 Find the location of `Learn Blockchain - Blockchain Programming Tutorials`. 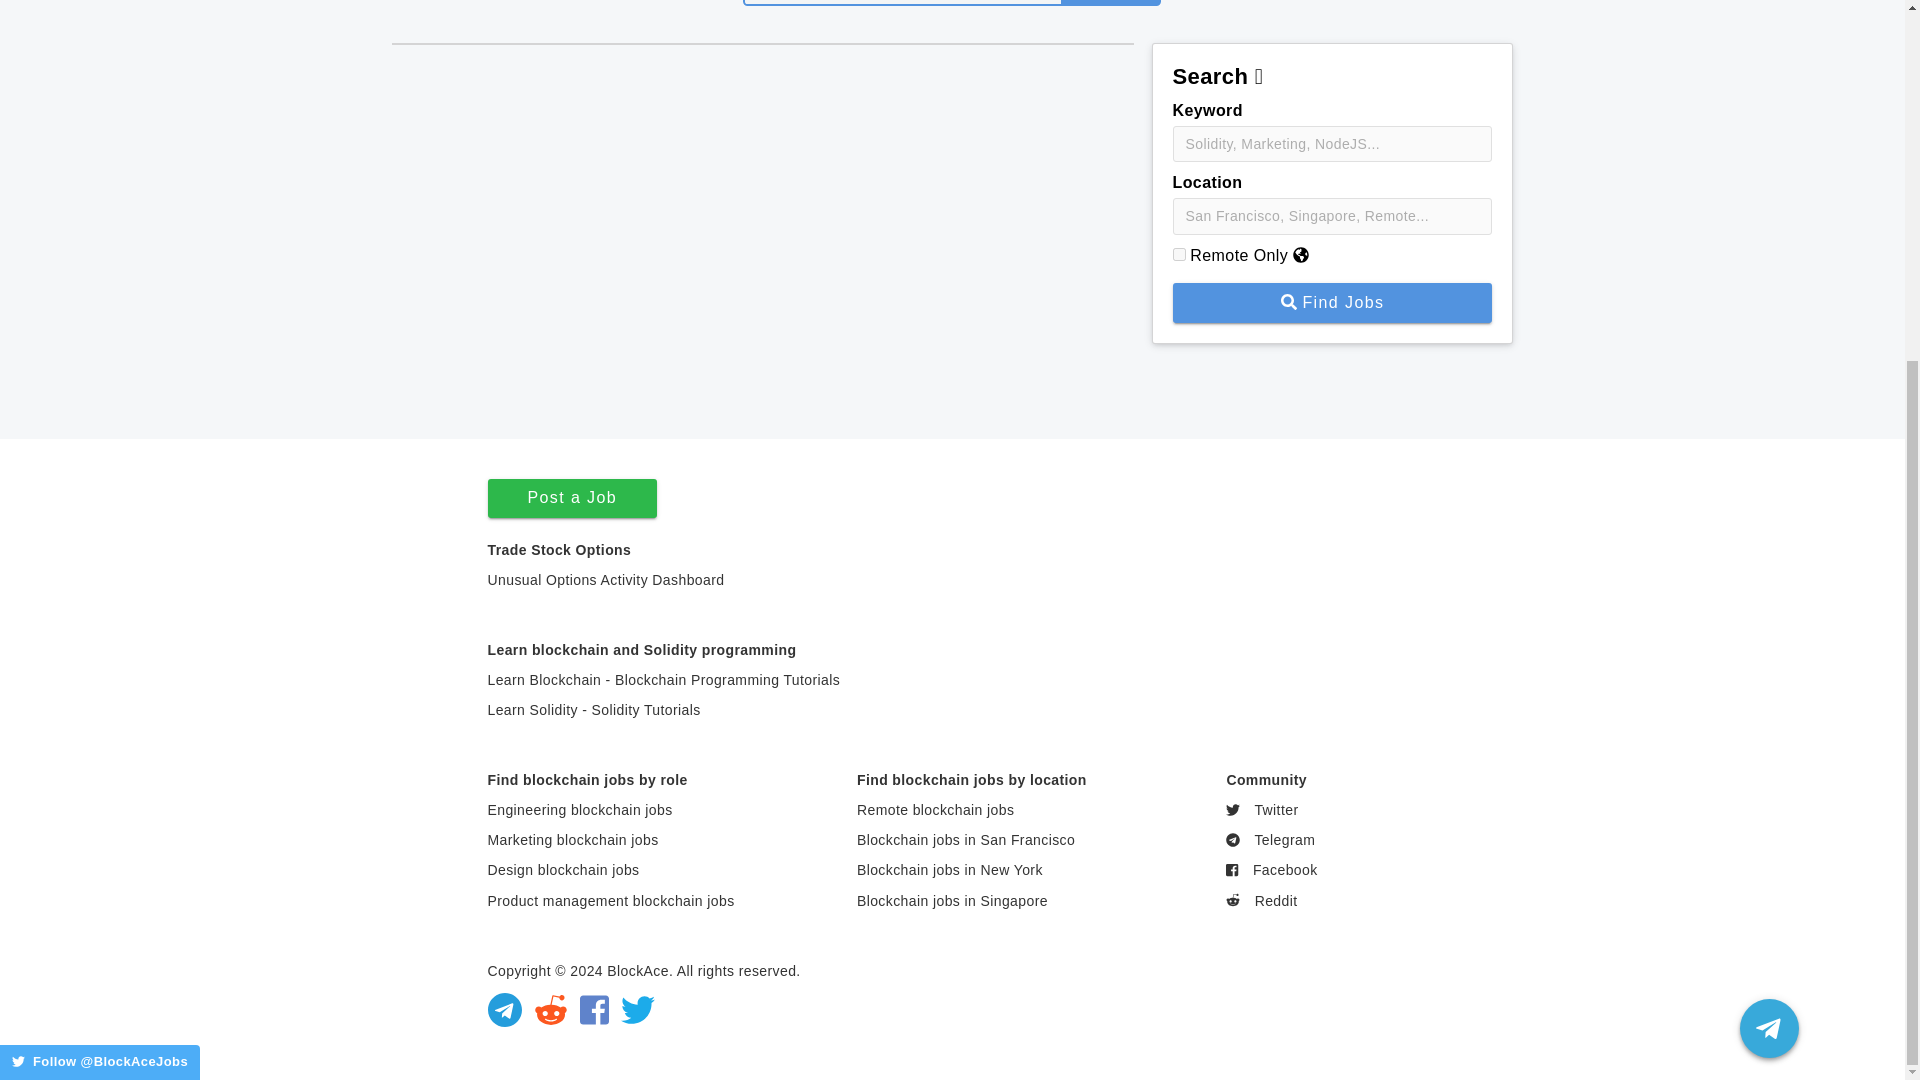

Learn Blockchain - Blockchain Programming Tutorials is located at coordinates (664, 679).